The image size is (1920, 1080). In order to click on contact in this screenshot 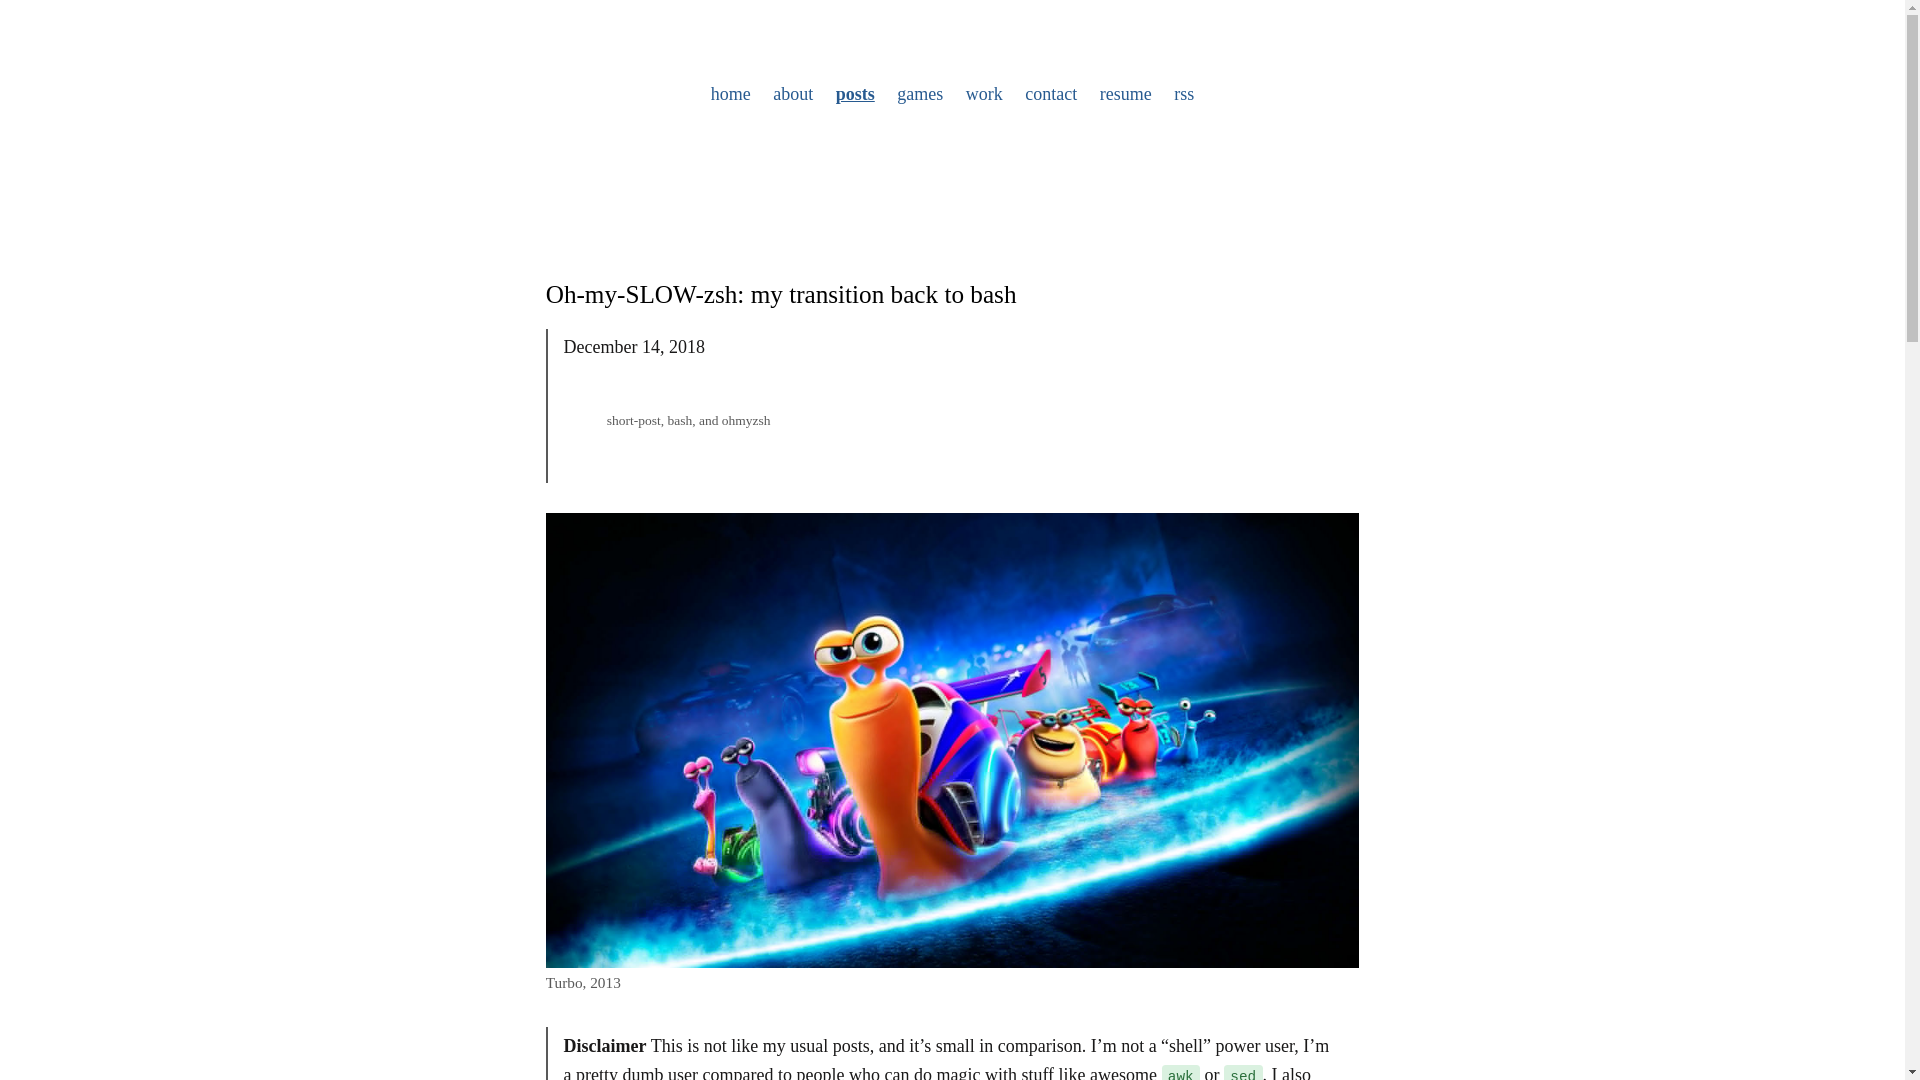, I will do `click(1051, 94)`.